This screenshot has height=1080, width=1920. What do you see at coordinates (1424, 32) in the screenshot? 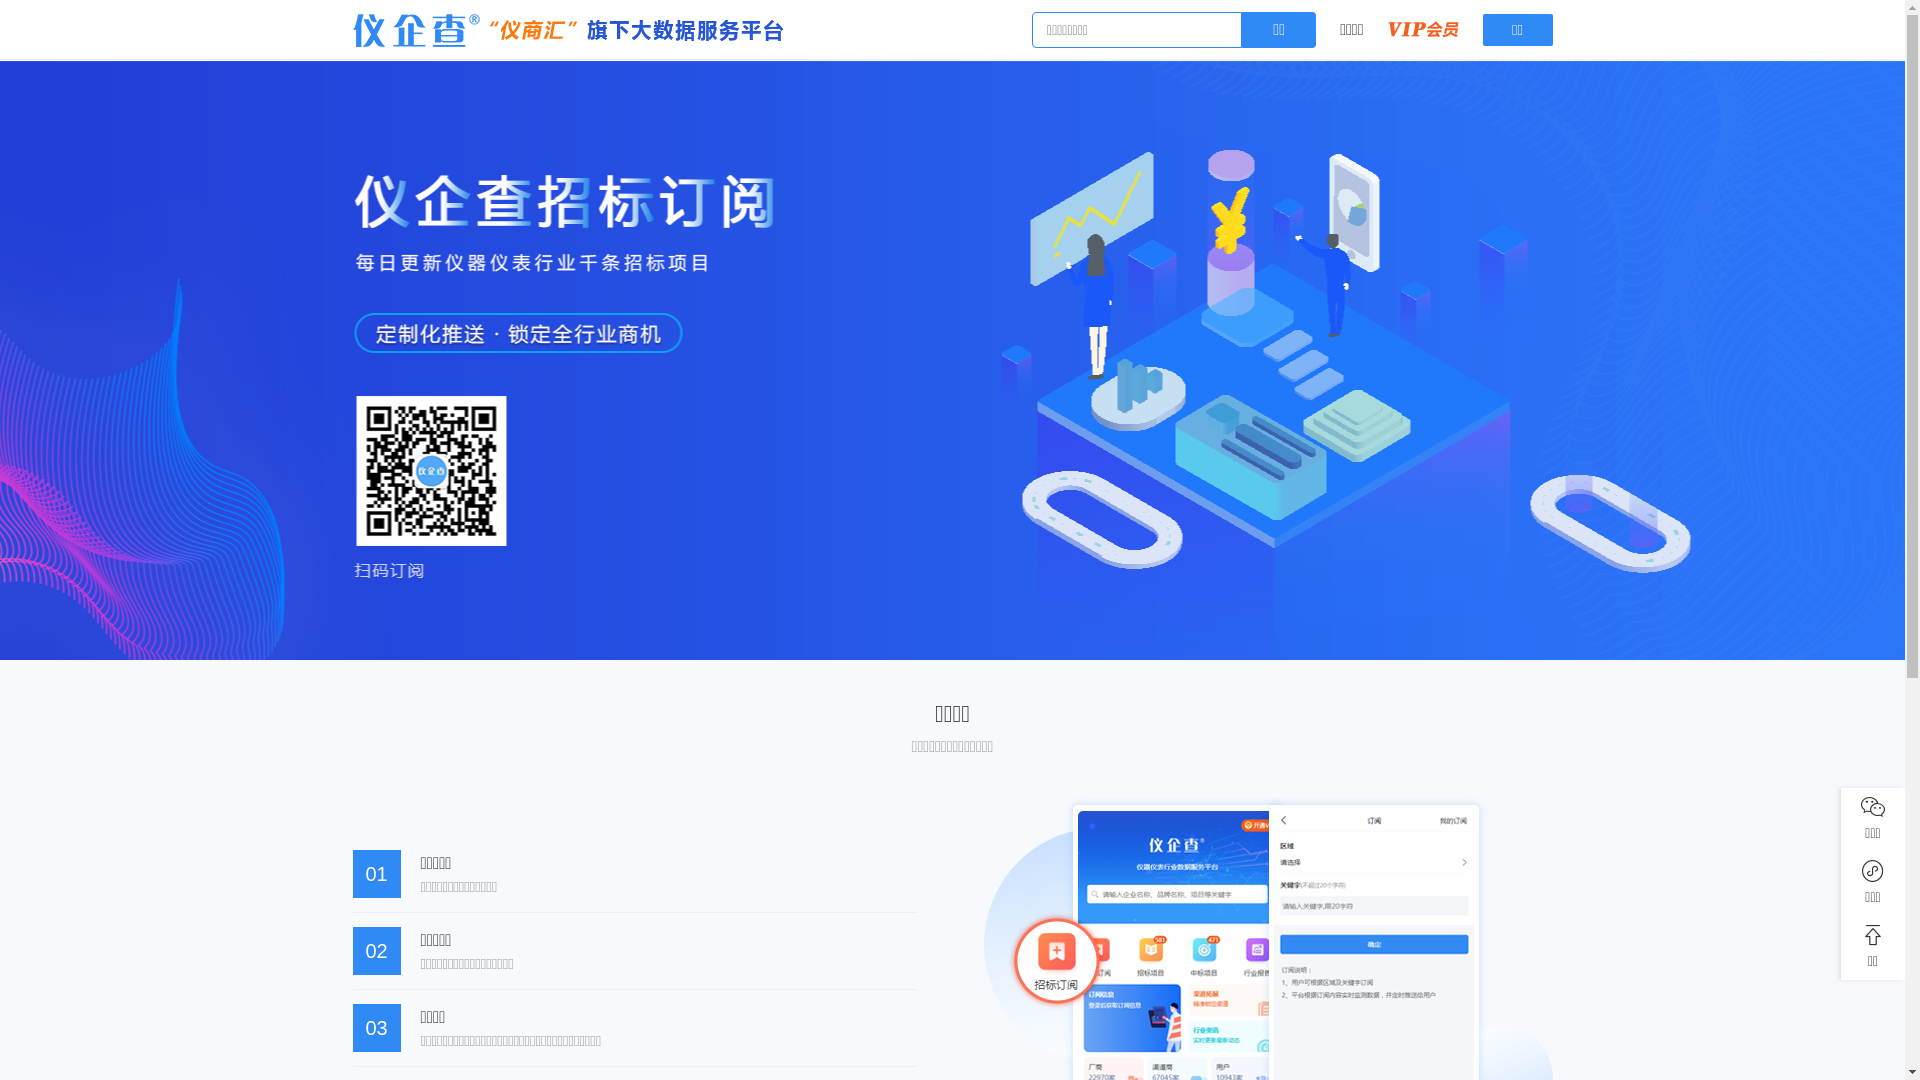
I see `0` at bounding box center [1424, 32].